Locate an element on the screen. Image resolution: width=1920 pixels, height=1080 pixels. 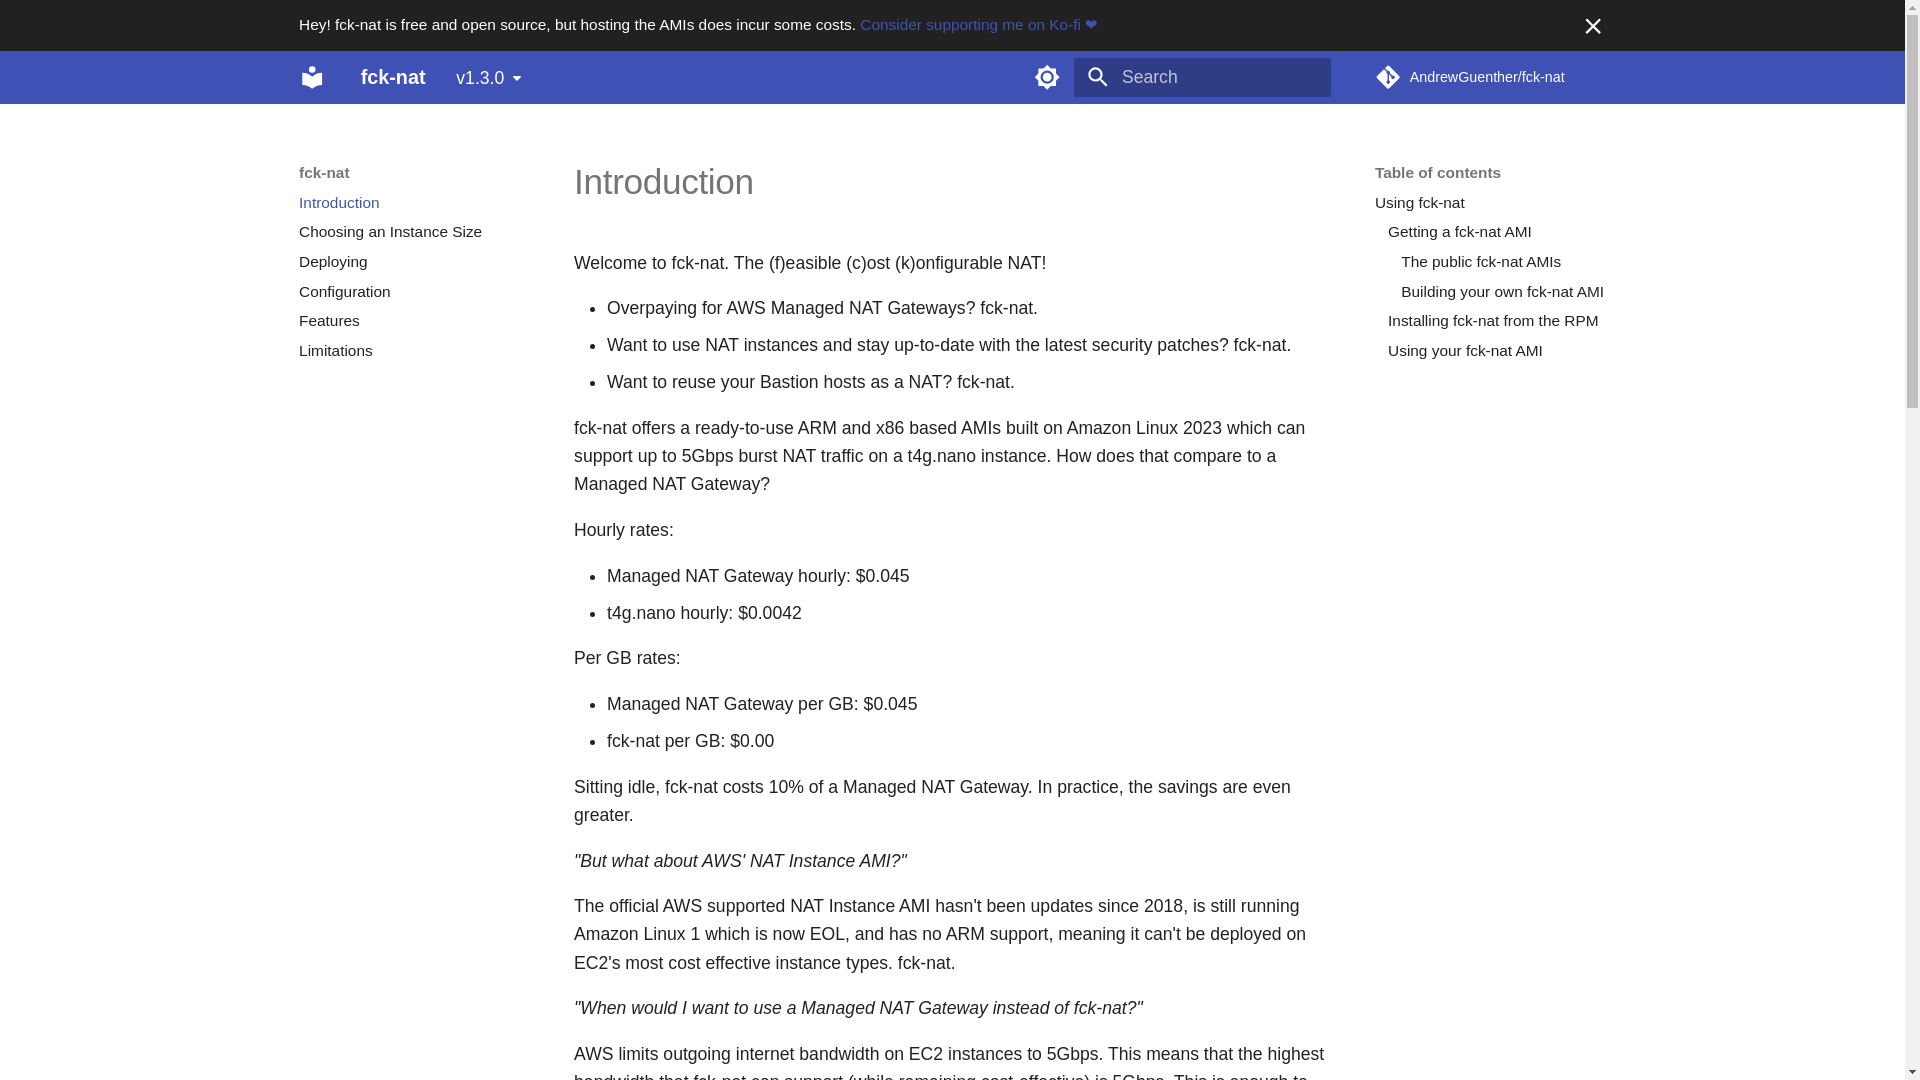
Using fck-nat is located at coordinates (1490, 202).